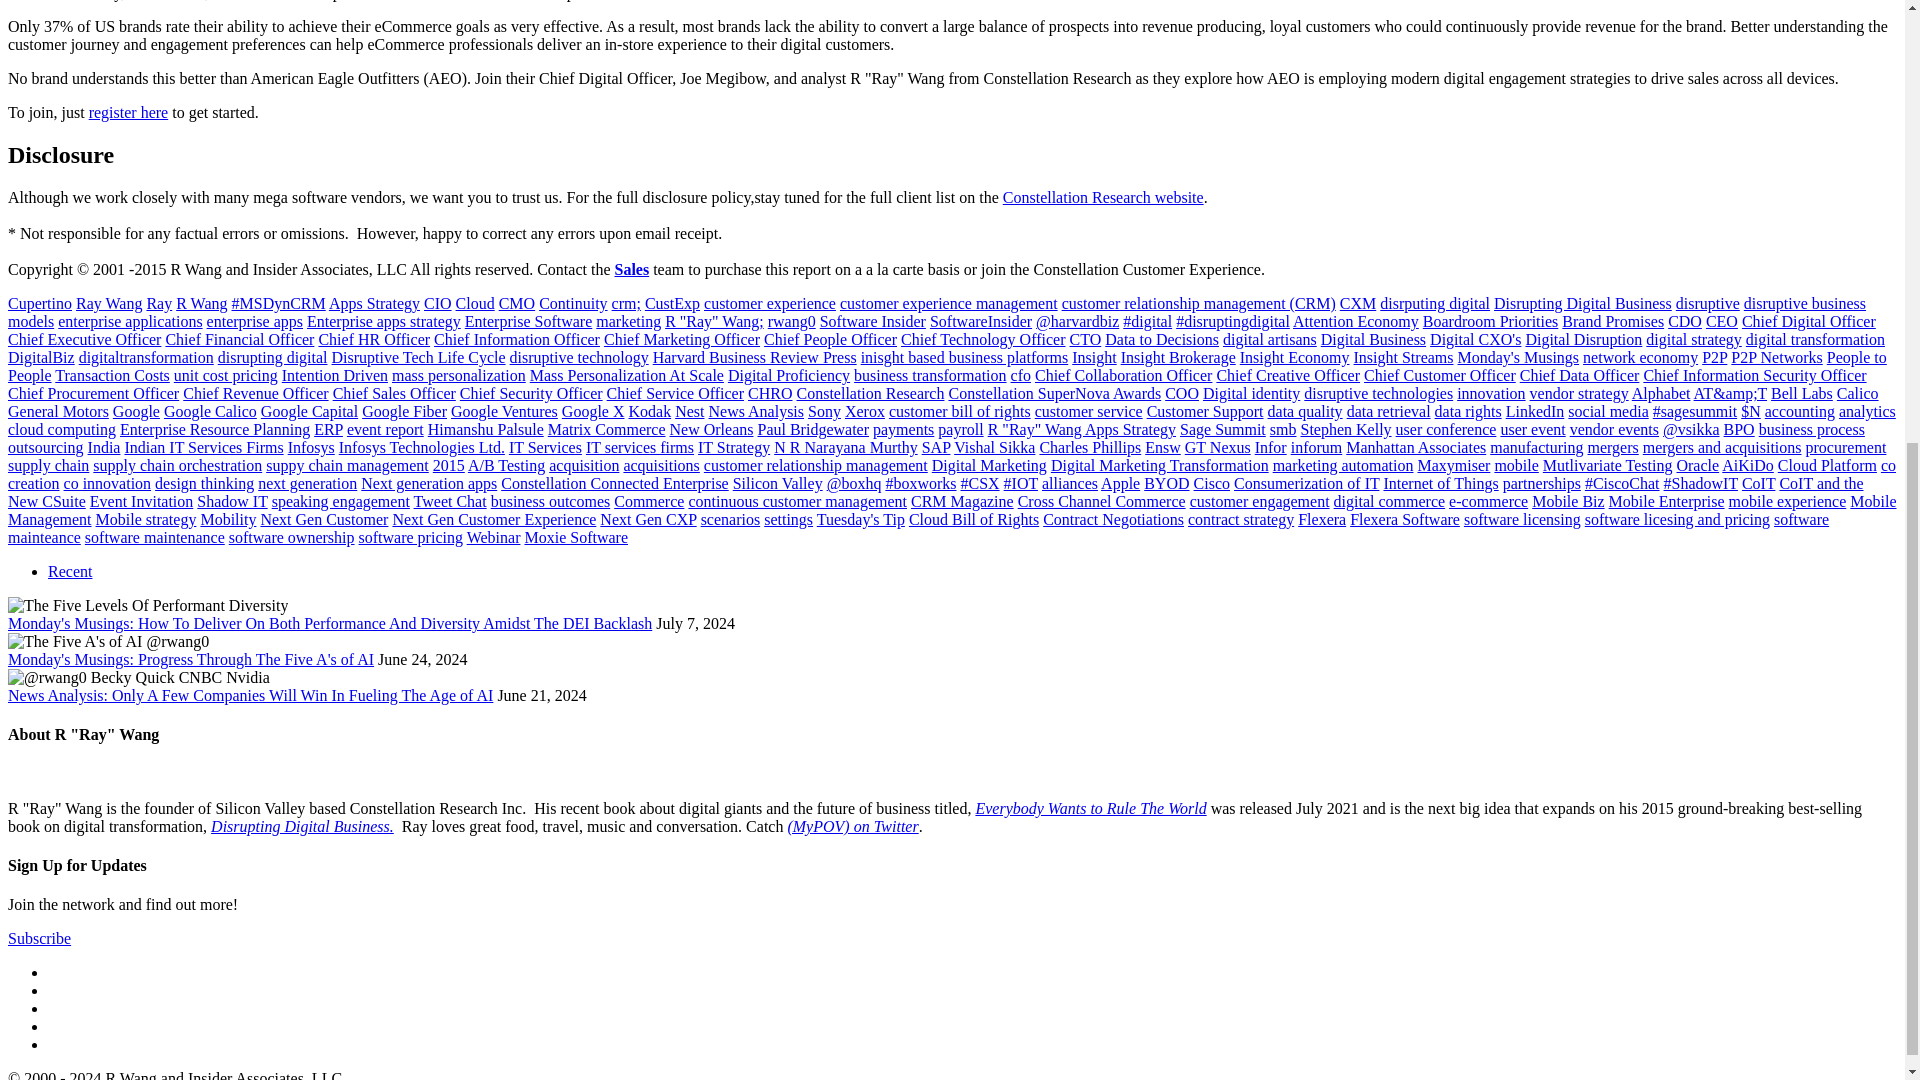 This screenshot has height=1080, width=1920. What do you see at coordinates (128, 112) in the screenshot?
I see `register here` at bounding box center [128, 112].